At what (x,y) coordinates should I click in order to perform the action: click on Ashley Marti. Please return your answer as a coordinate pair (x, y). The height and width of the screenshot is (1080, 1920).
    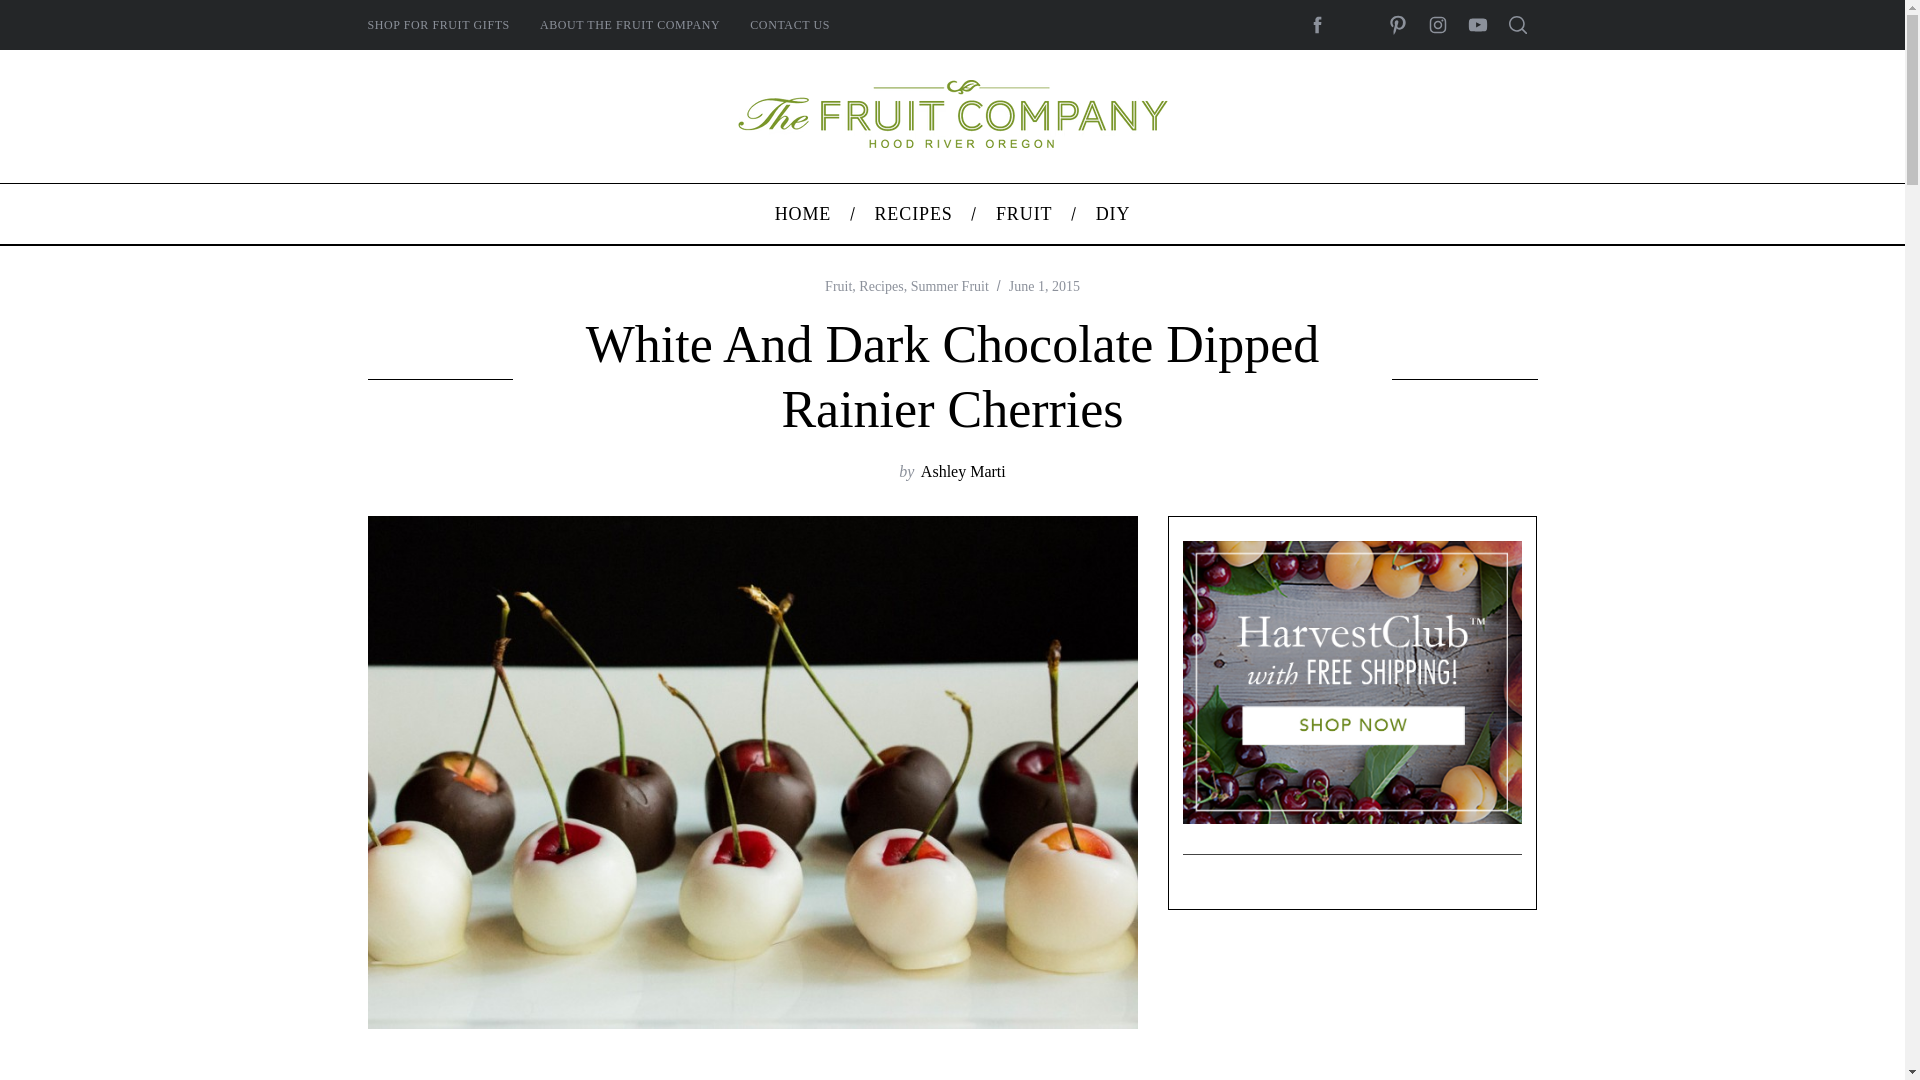
    Looking at the image, I should click on (964, 471).